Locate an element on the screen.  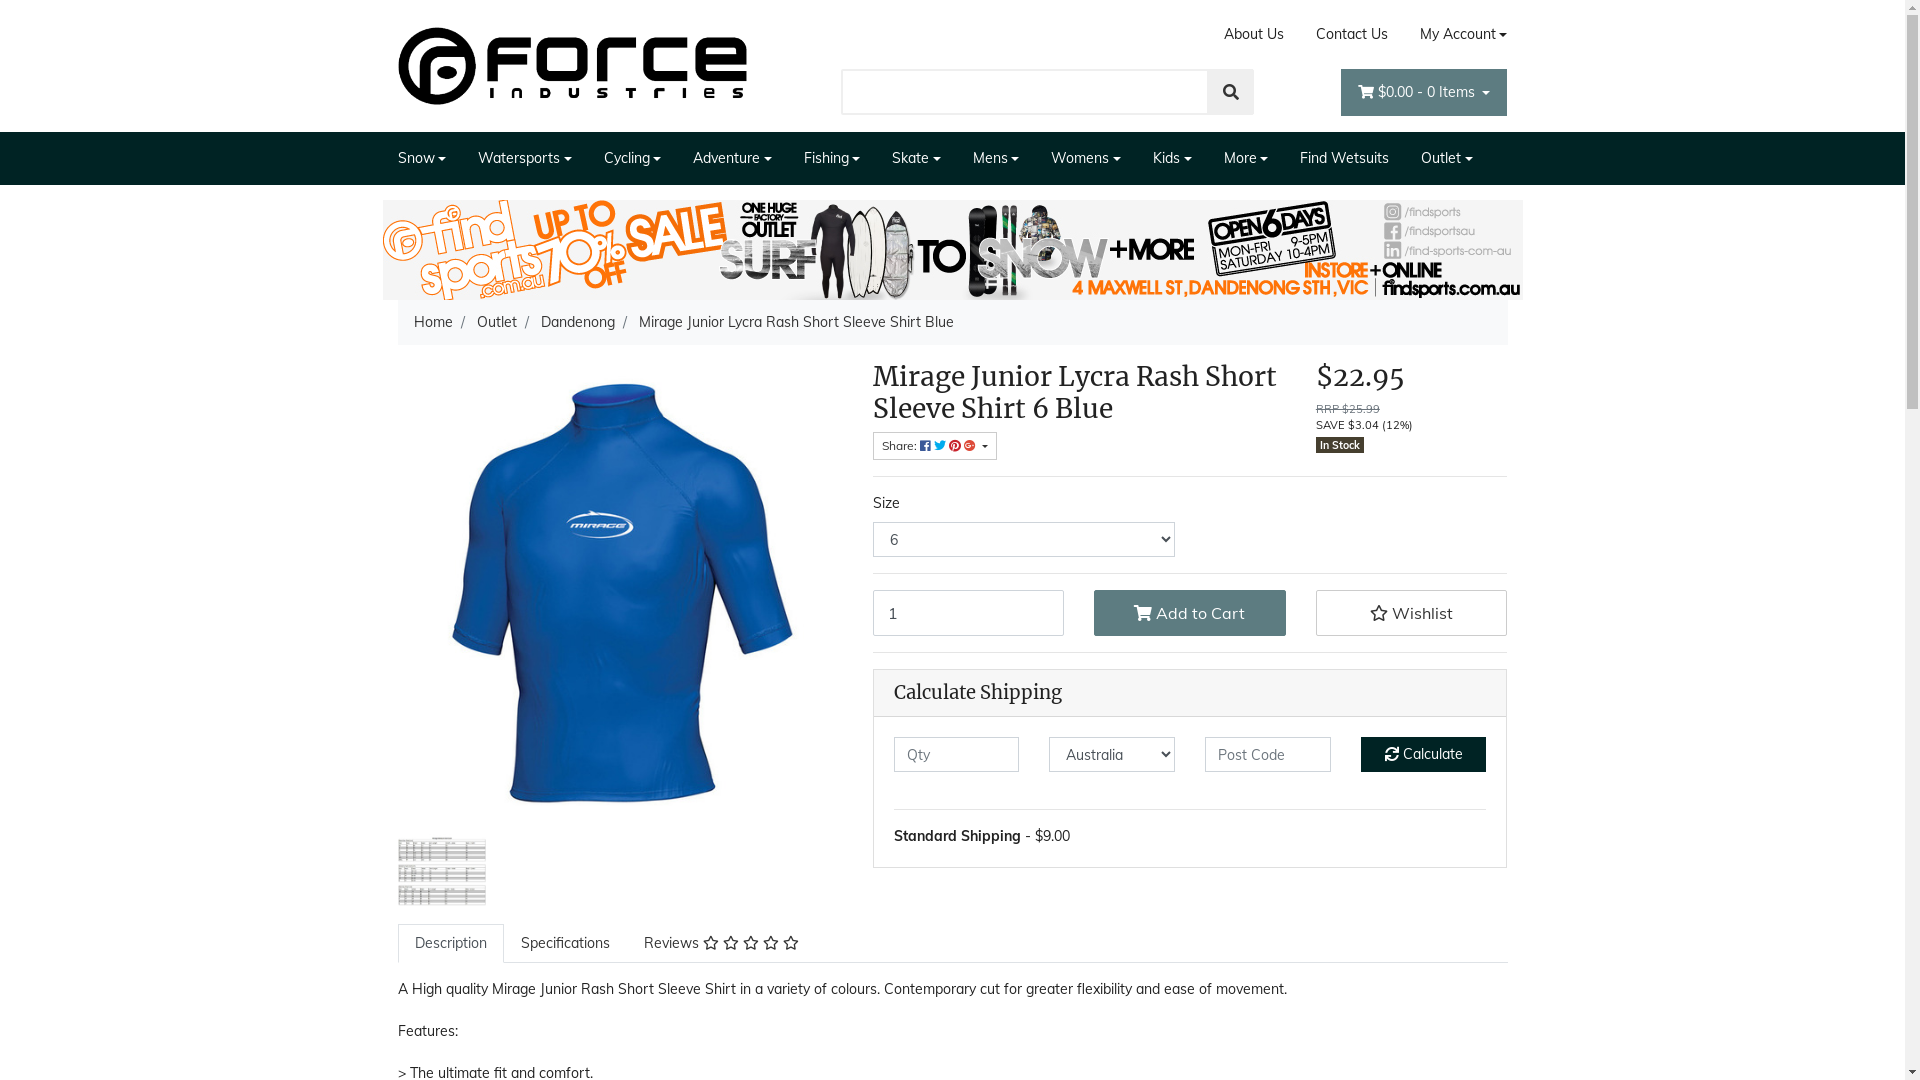
Outlet is located at coordinates (1447, 158).